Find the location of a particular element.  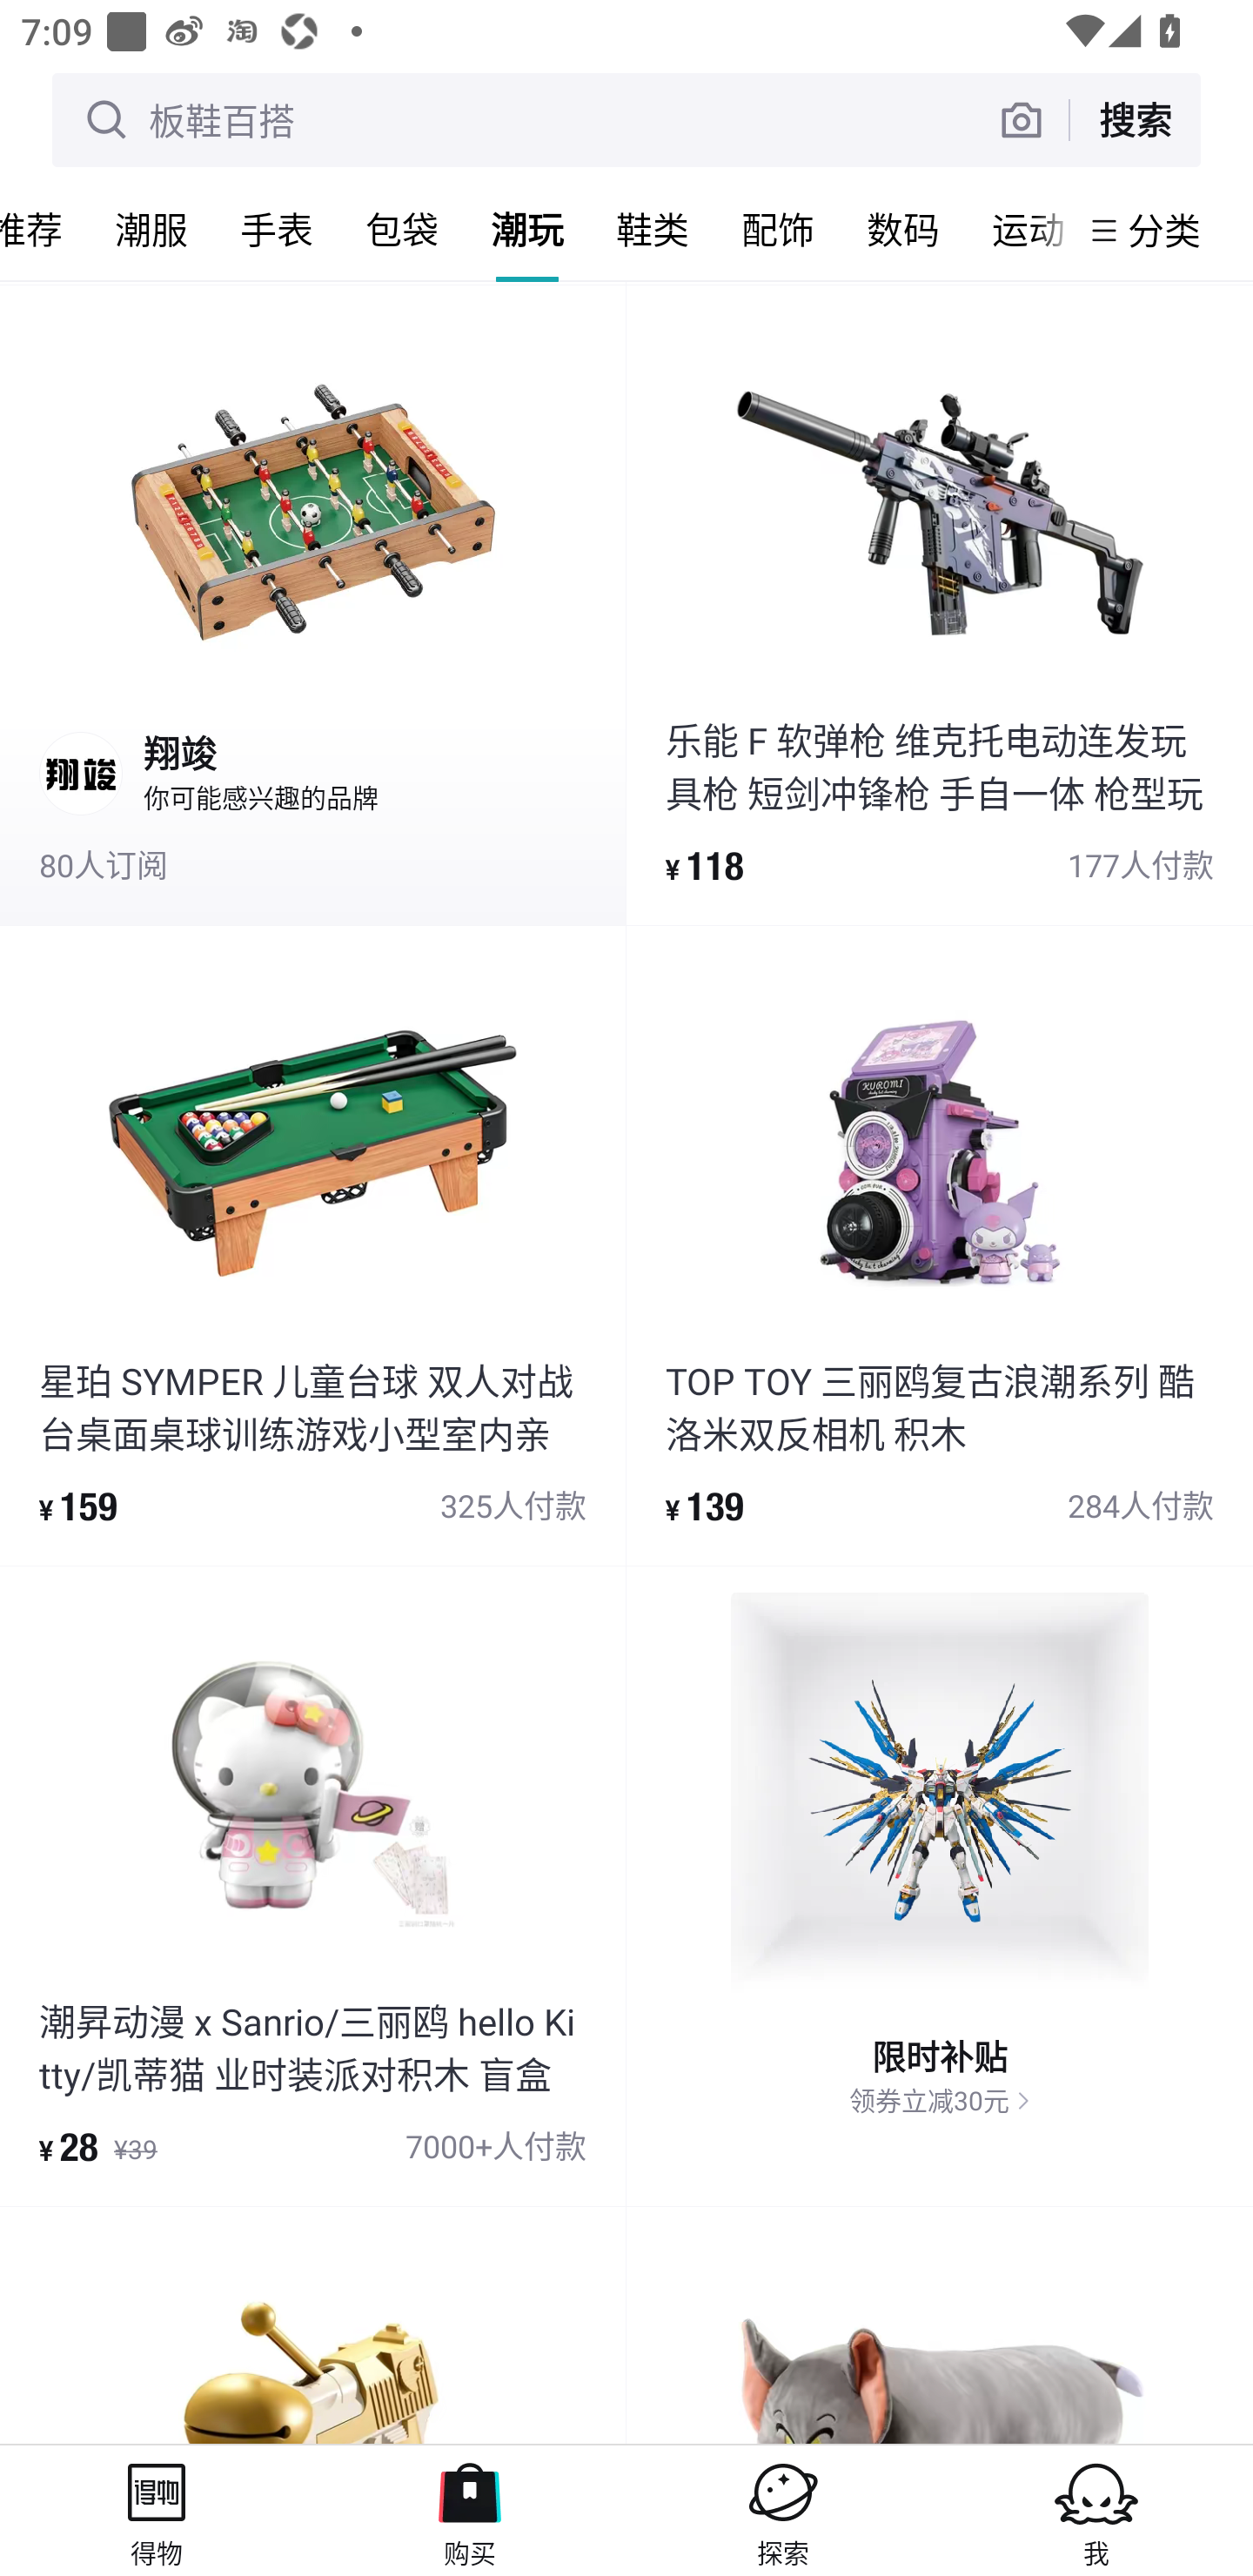

限时补贴 领券立减30元  is located at coordinates (940, 1885).